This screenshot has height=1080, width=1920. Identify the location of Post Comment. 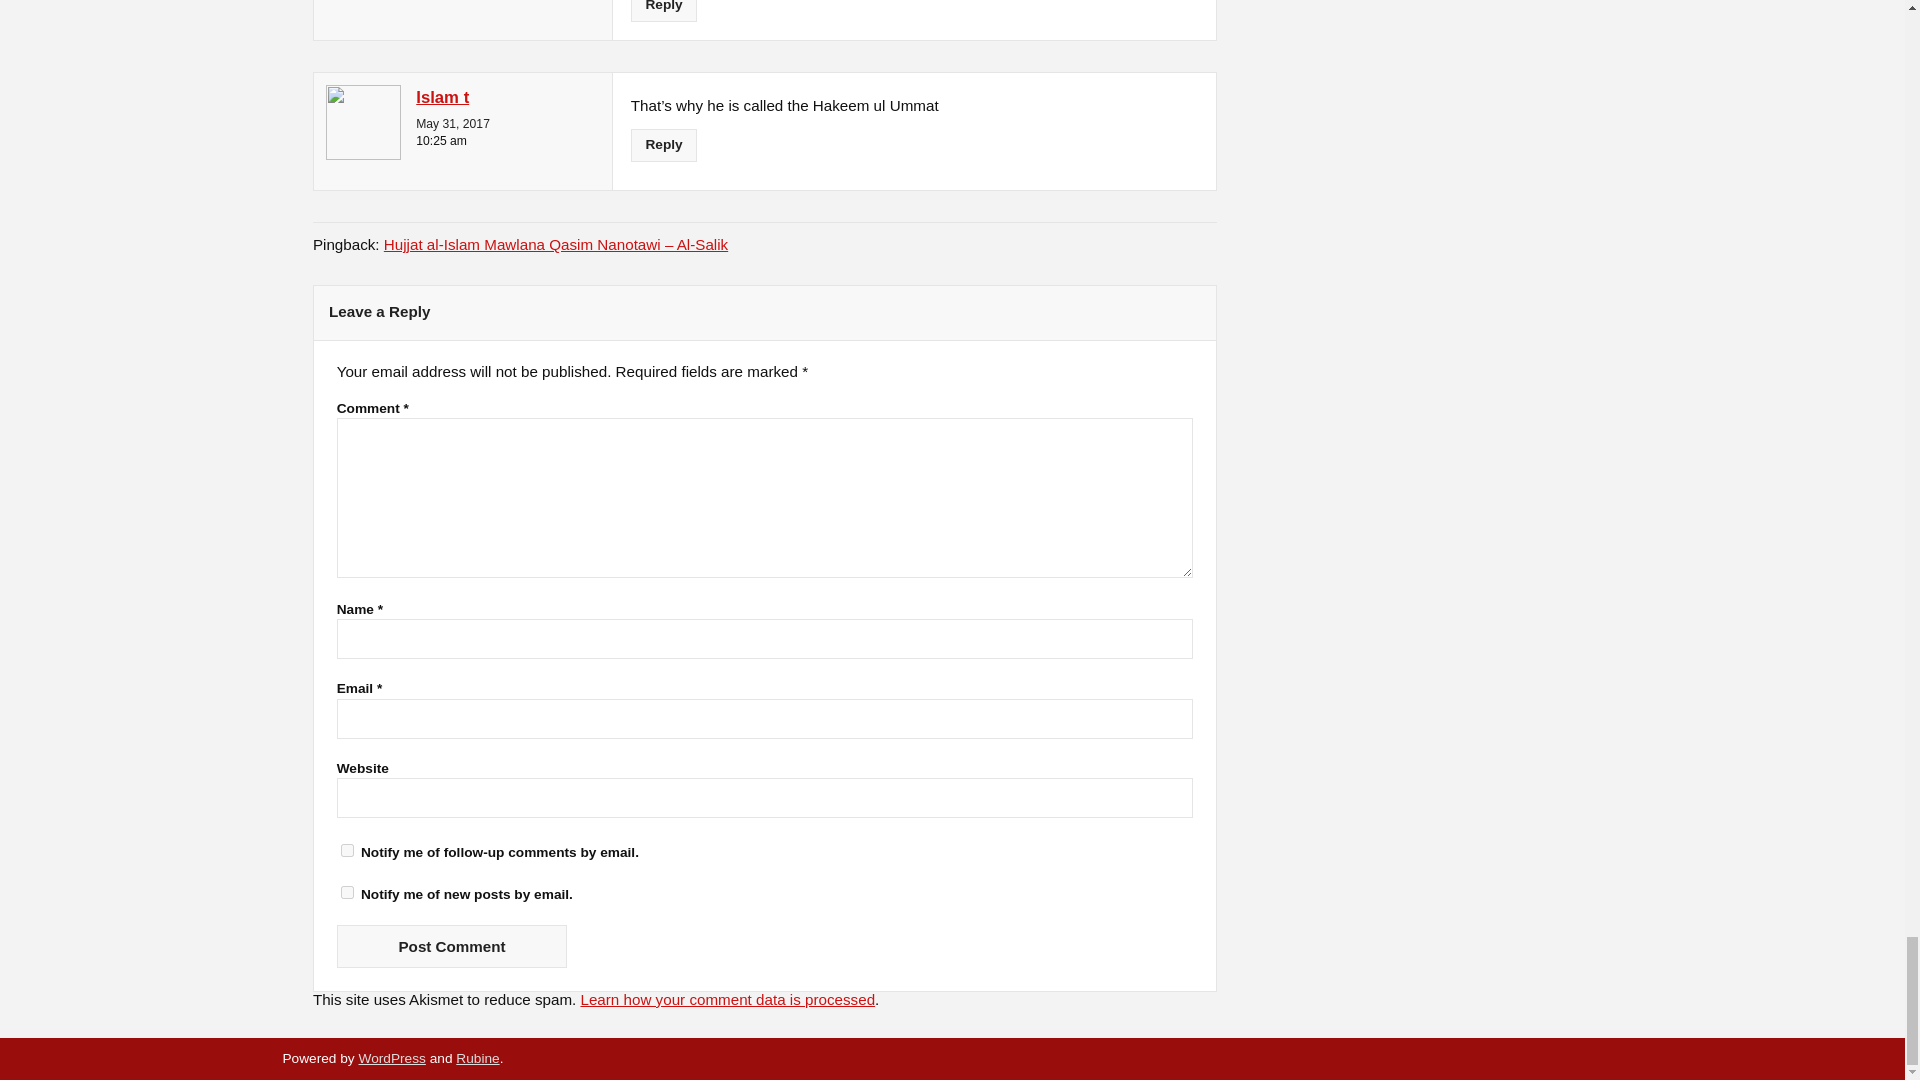
(452, 946).